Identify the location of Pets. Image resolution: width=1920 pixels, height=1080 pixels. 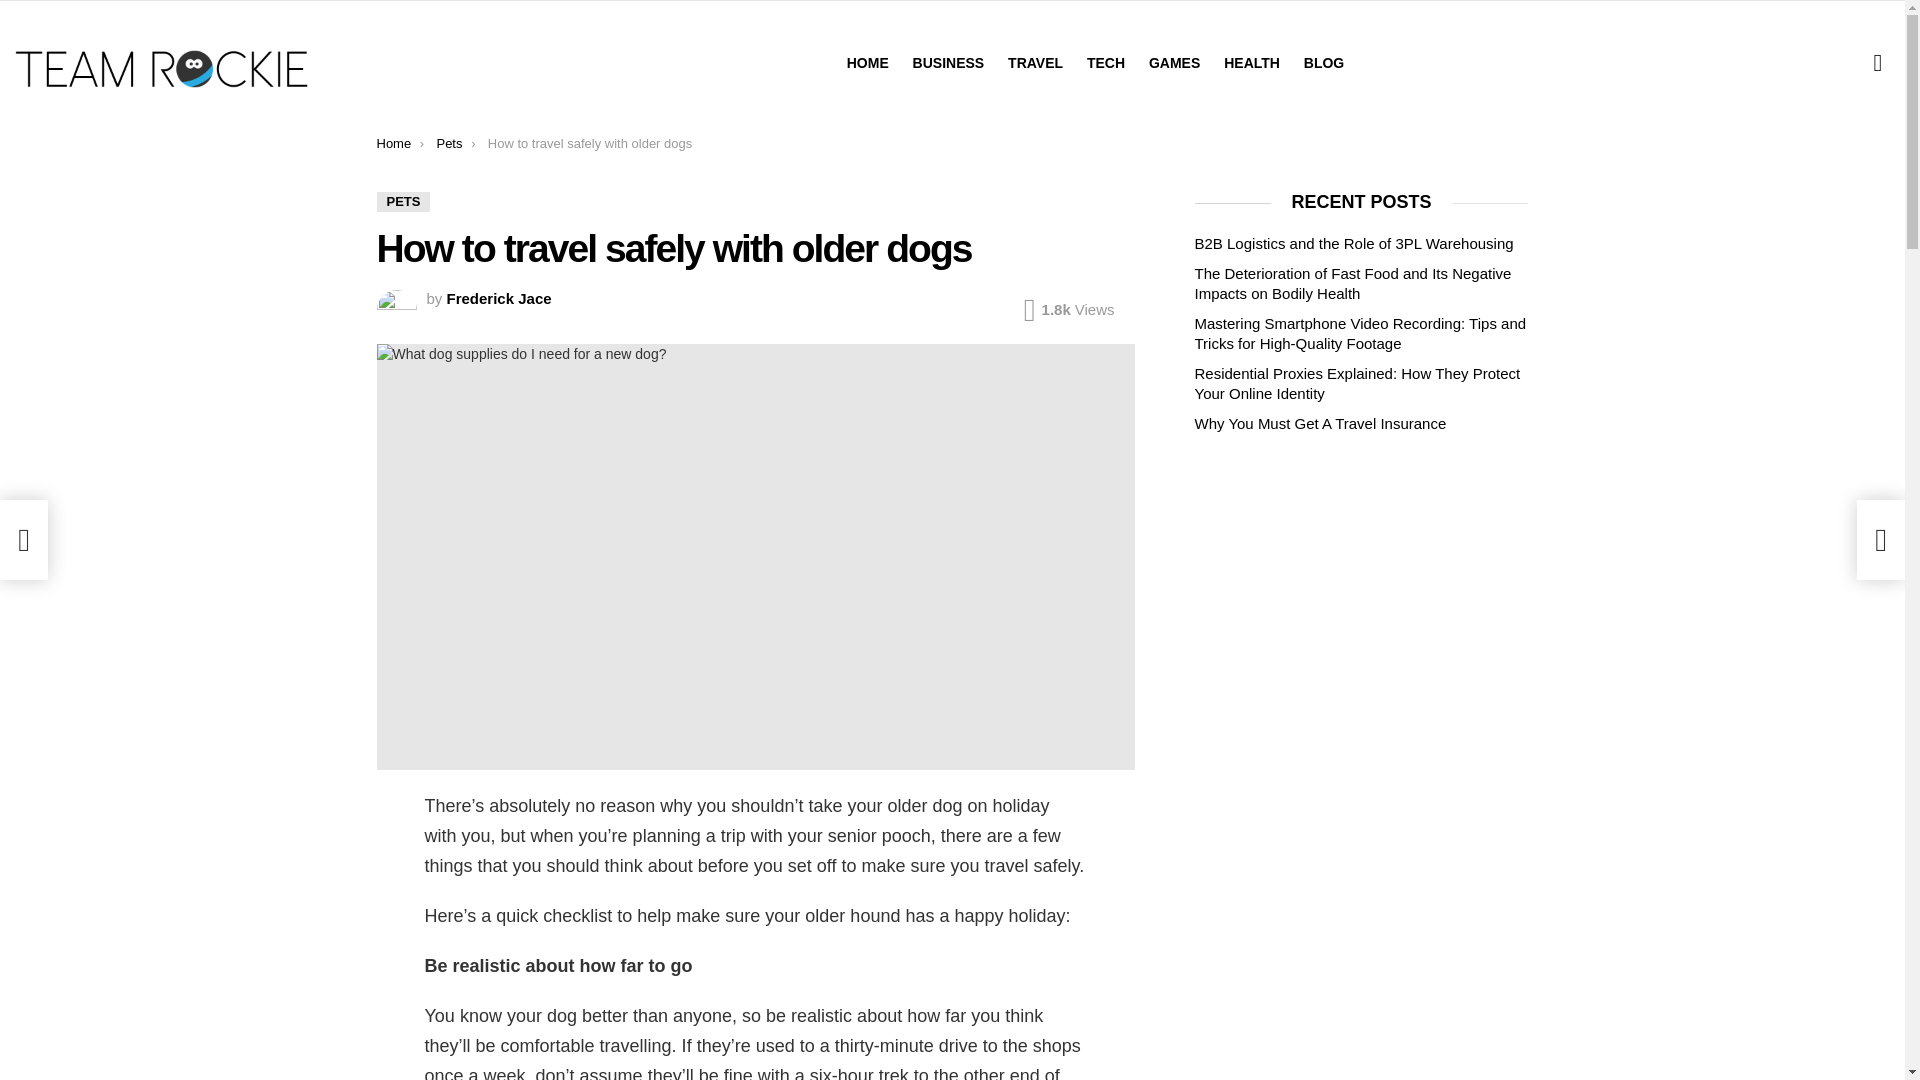
(448, 144).